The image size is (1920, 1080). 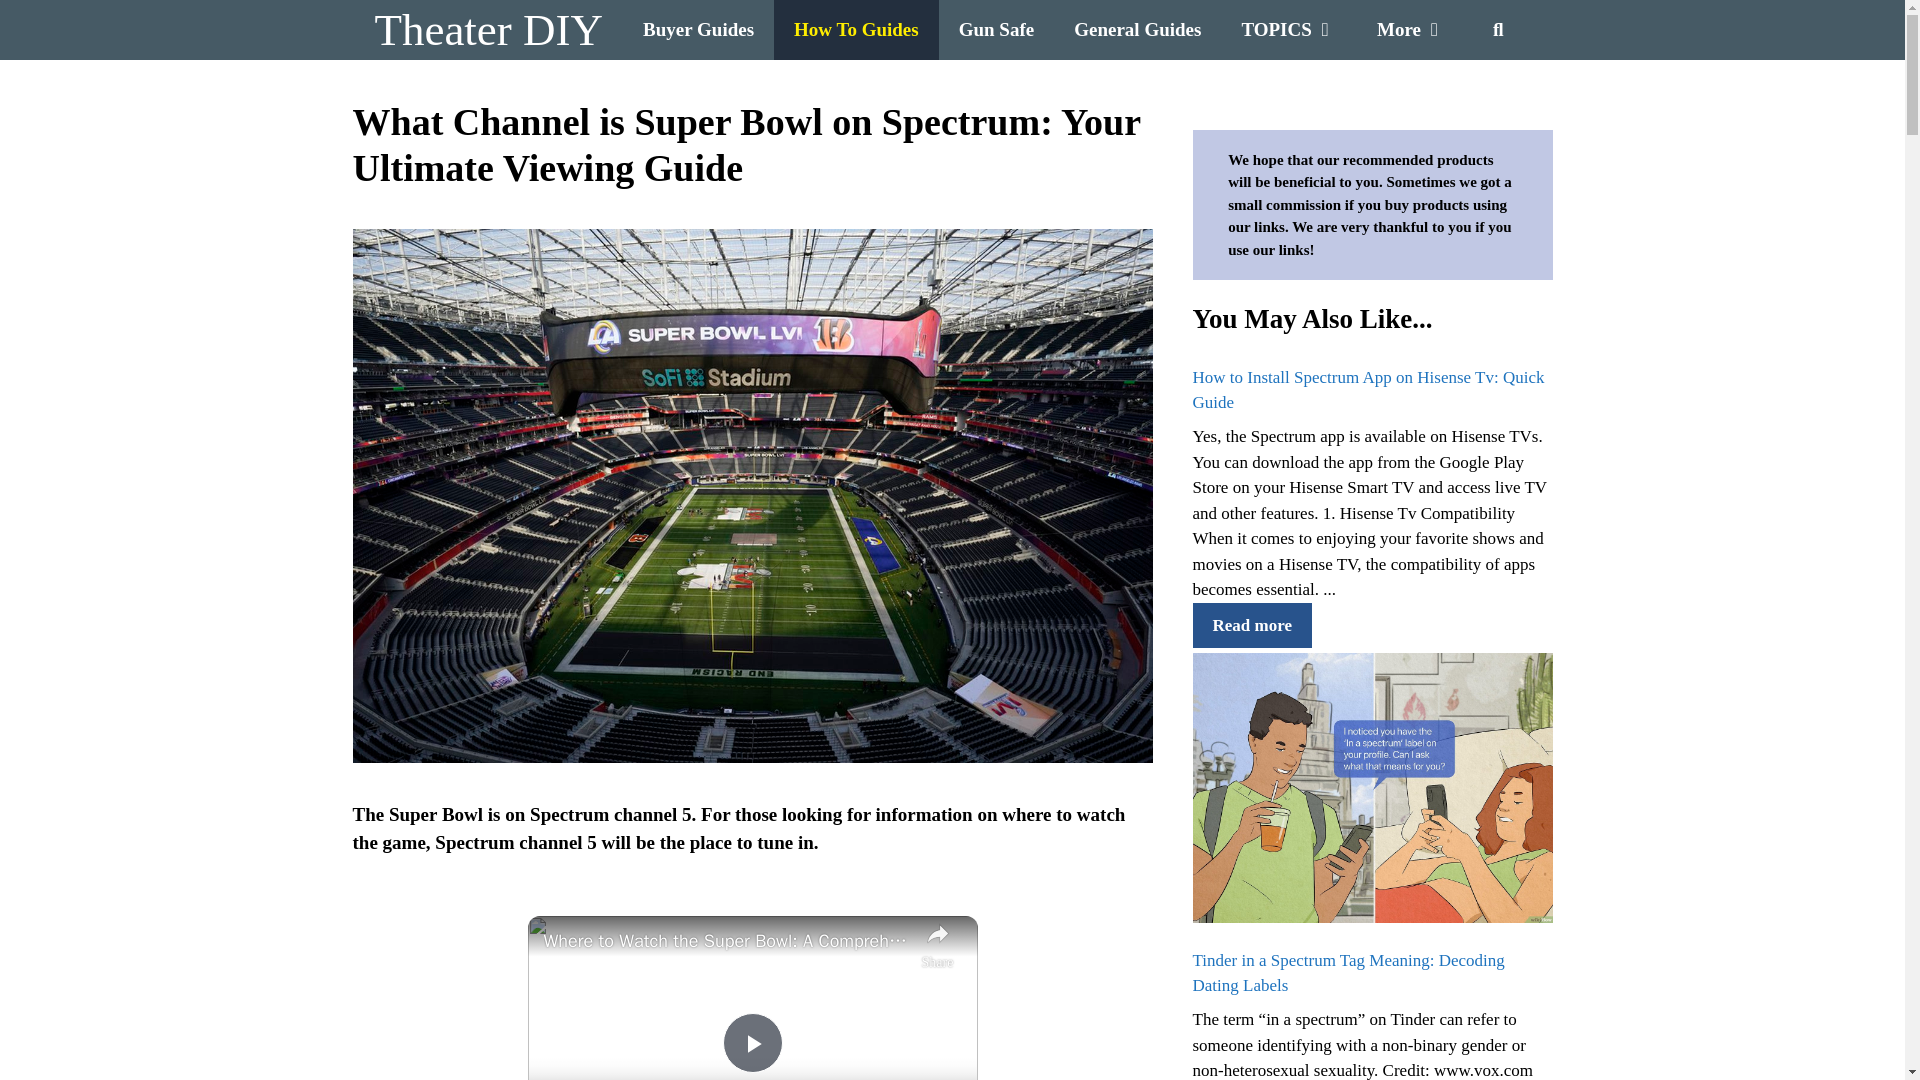 What do you see at coordinates (1138, 30) in the screenshot?
I see `General Guides` at bounding box center [1138, 30].